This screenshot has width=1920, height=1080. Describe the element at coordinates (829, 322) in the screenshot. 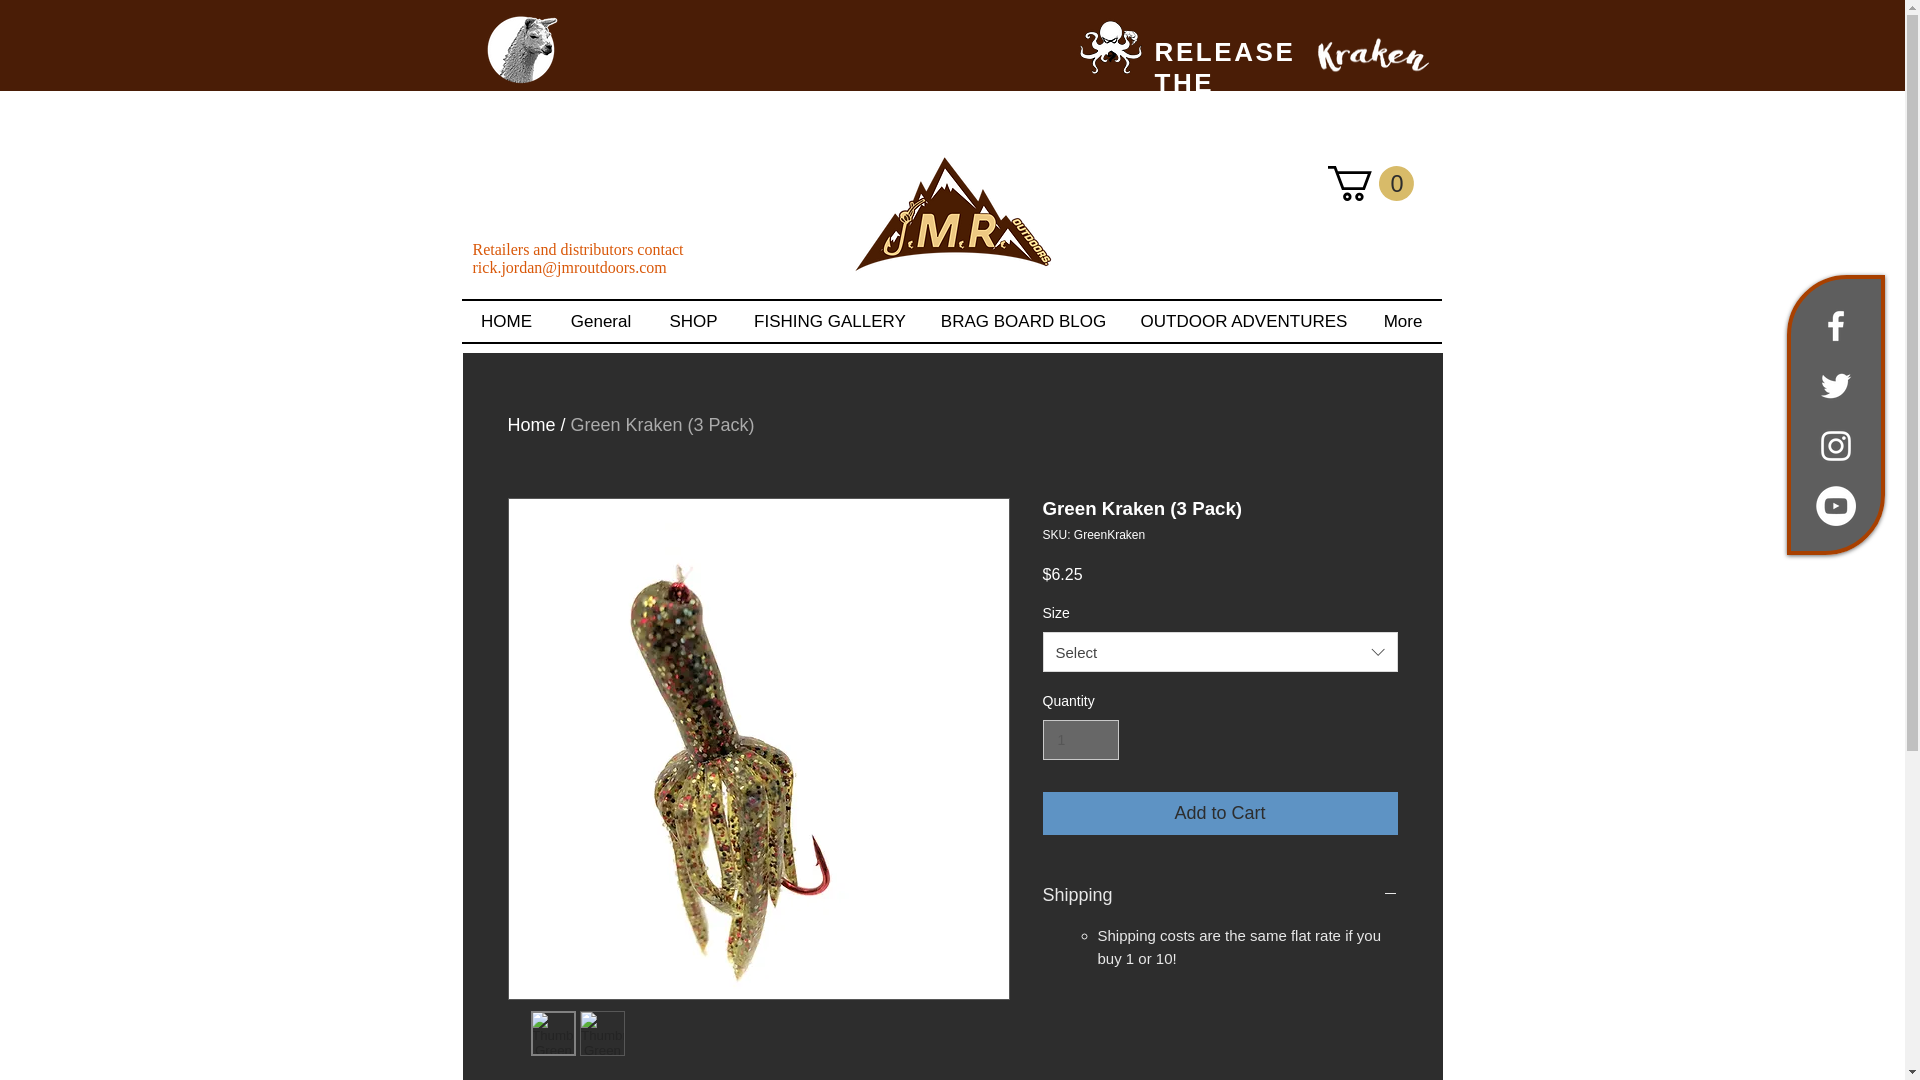

I see `FISHING GALLERY` at that location.